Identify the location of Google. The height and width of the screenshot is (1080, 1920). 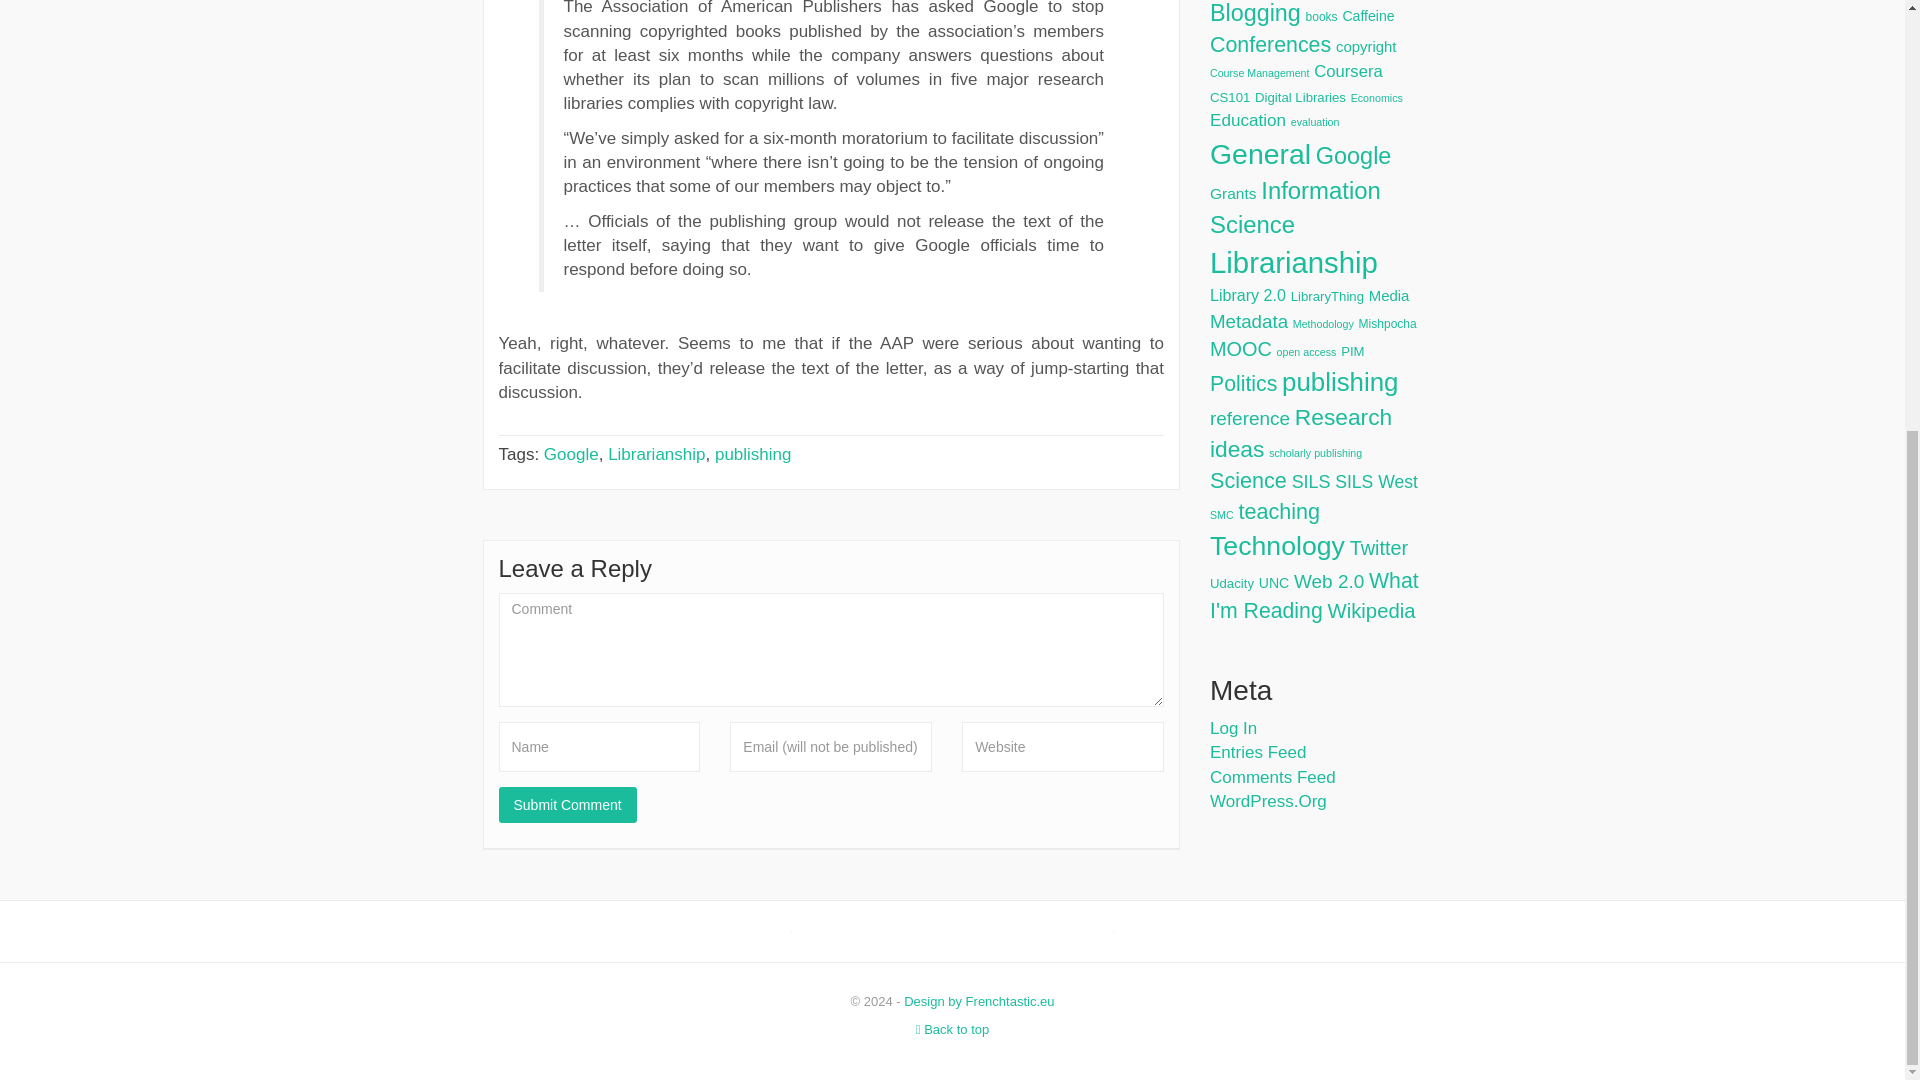
(571, 454).